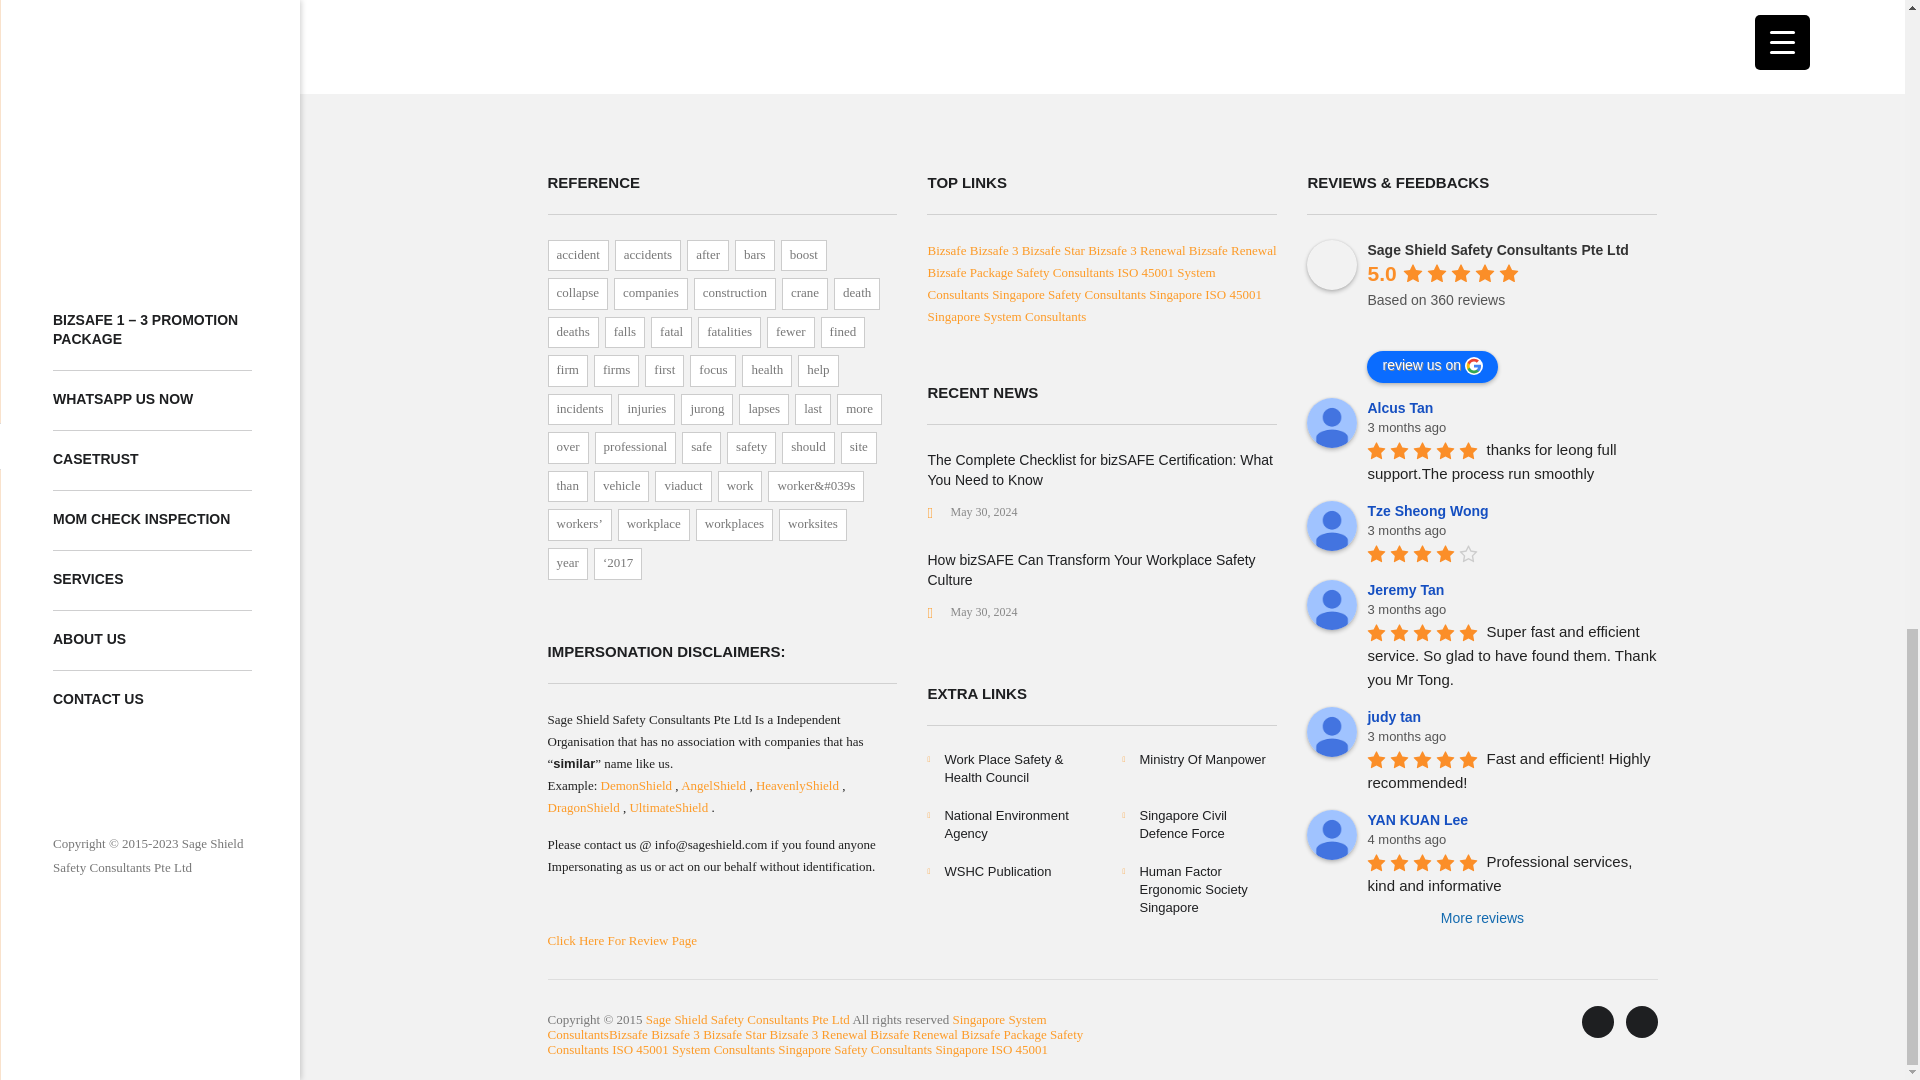 The image size is (1920, 1080). I want to click on YAN KUAN Lee, so click(1332, 834).